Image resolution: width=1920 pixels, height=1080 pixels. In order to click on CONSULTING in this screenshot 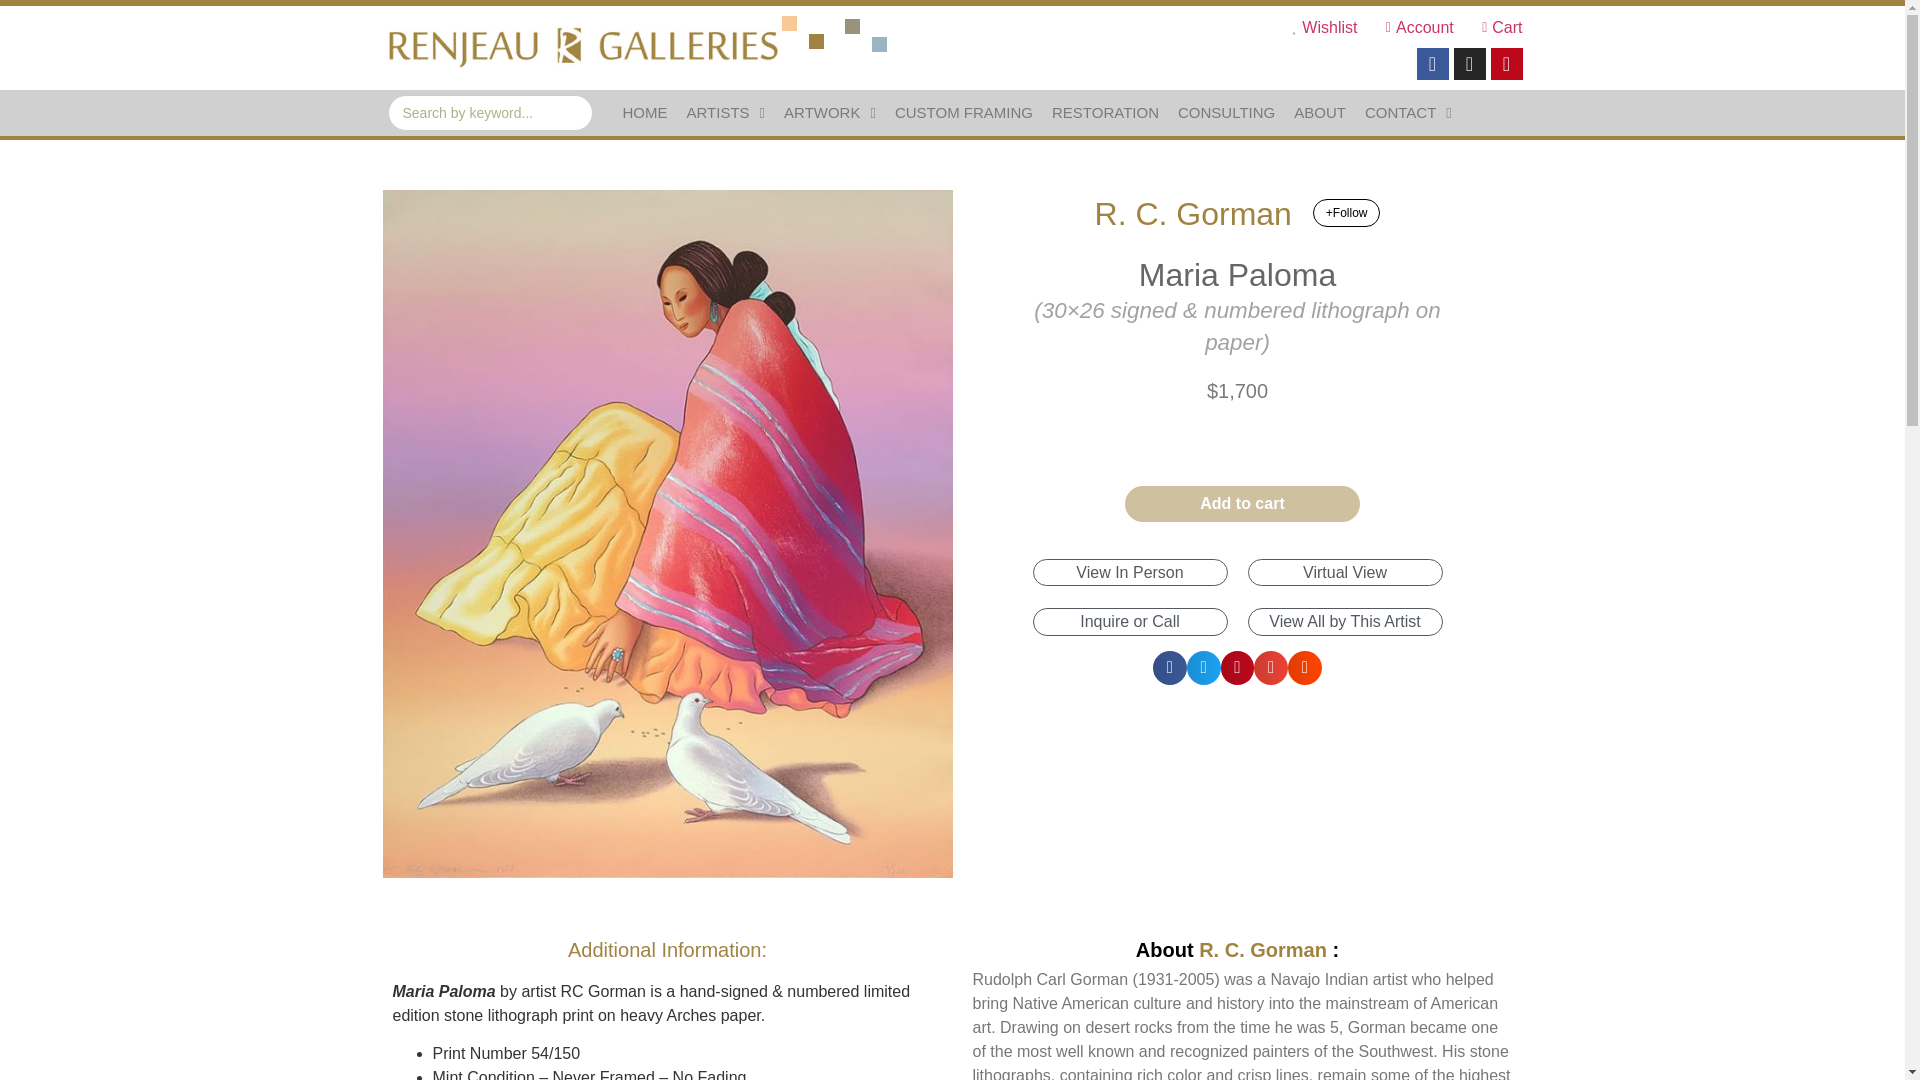, I will do `click(1226, 112)`.